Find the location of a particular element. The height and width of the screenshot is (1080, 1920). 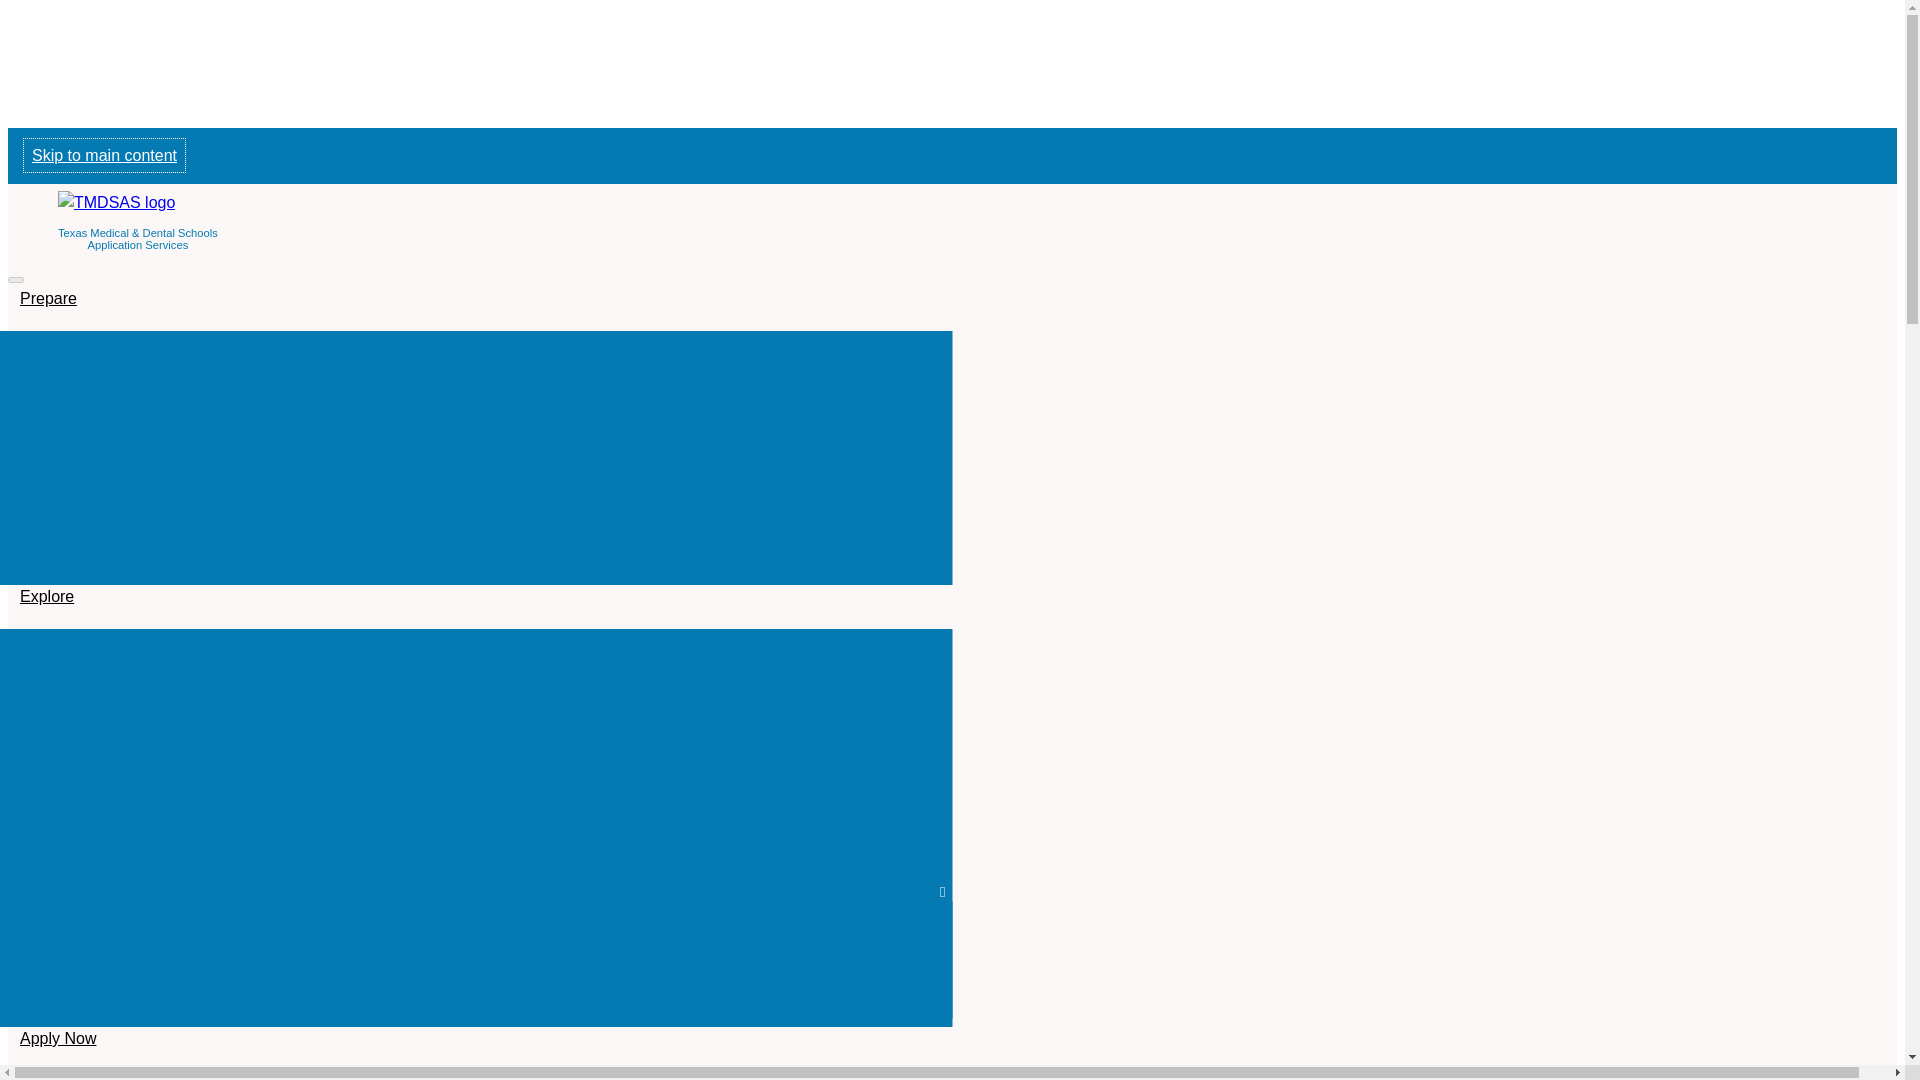

Parents is located at coordinates (476, 458).